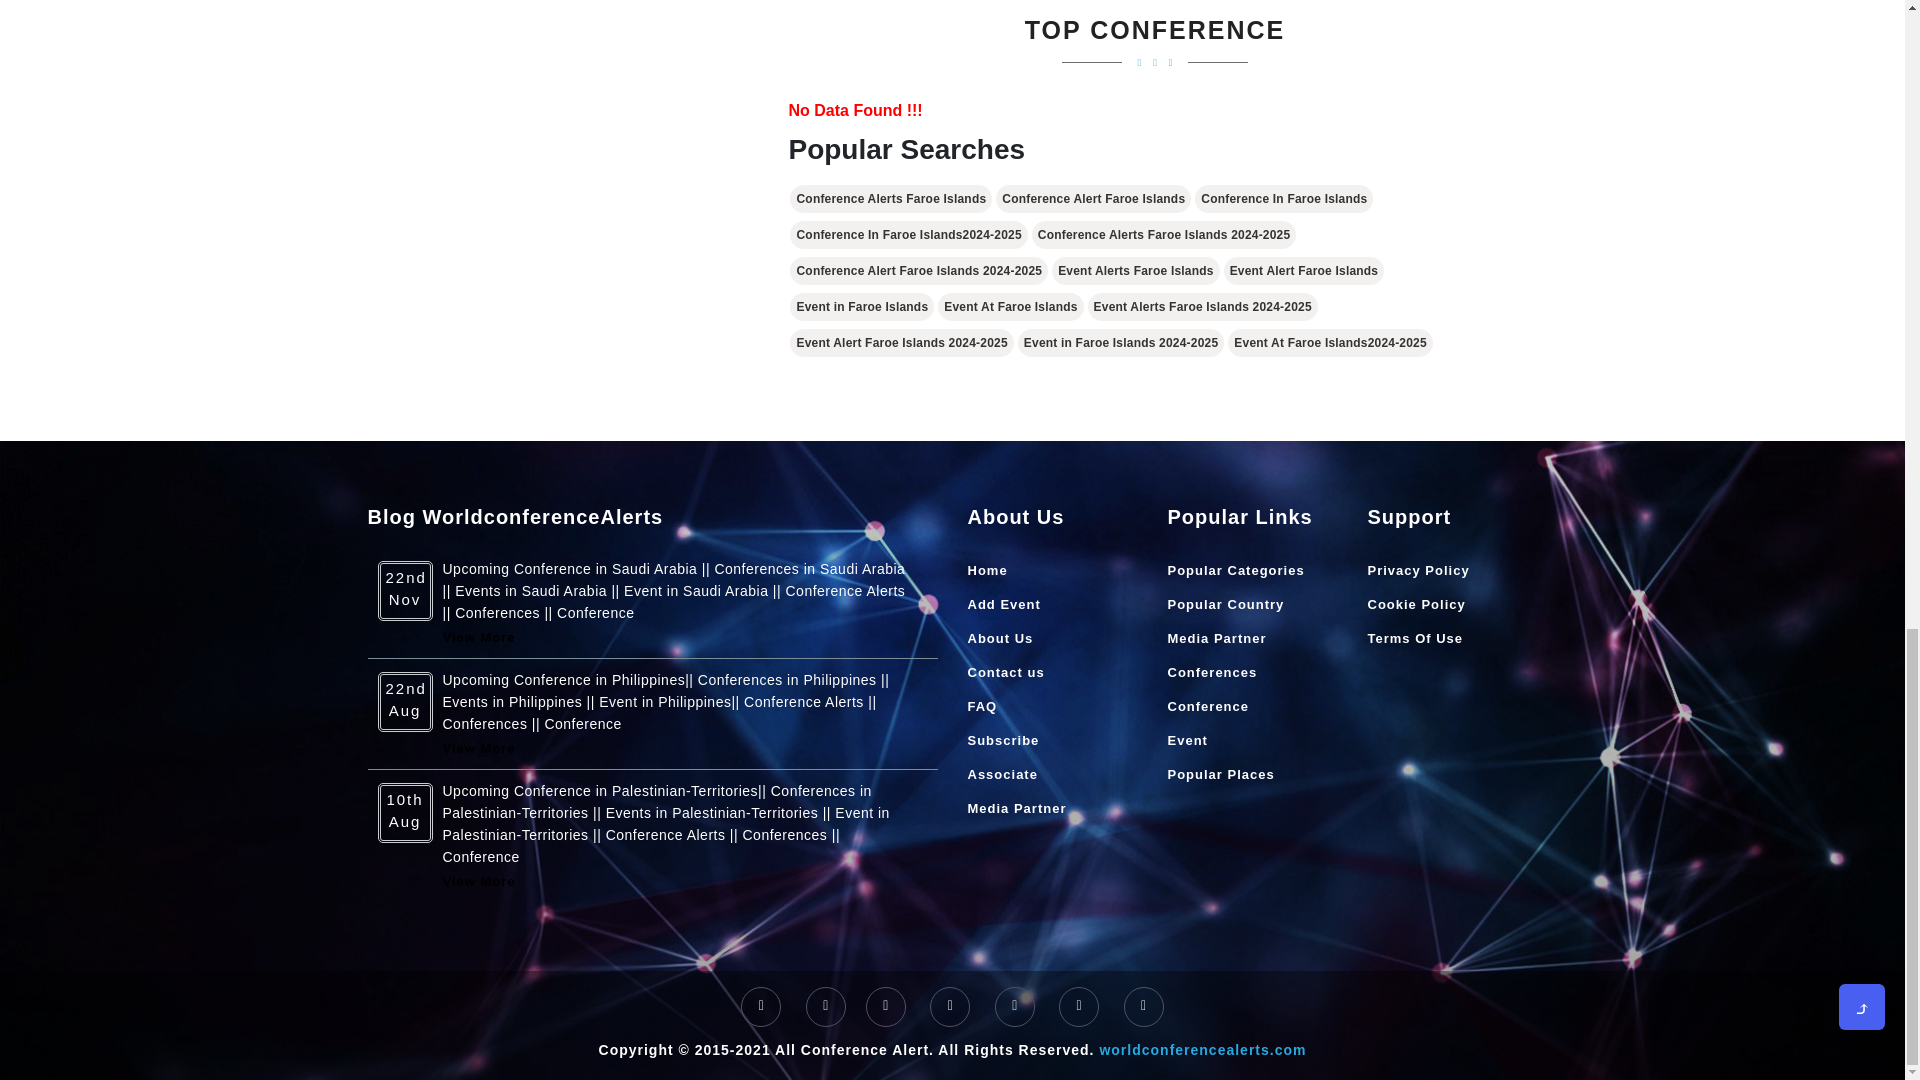 This screenshot has width=1920, height=1080. I want to click on Faroe Islands, so click(861, 306).